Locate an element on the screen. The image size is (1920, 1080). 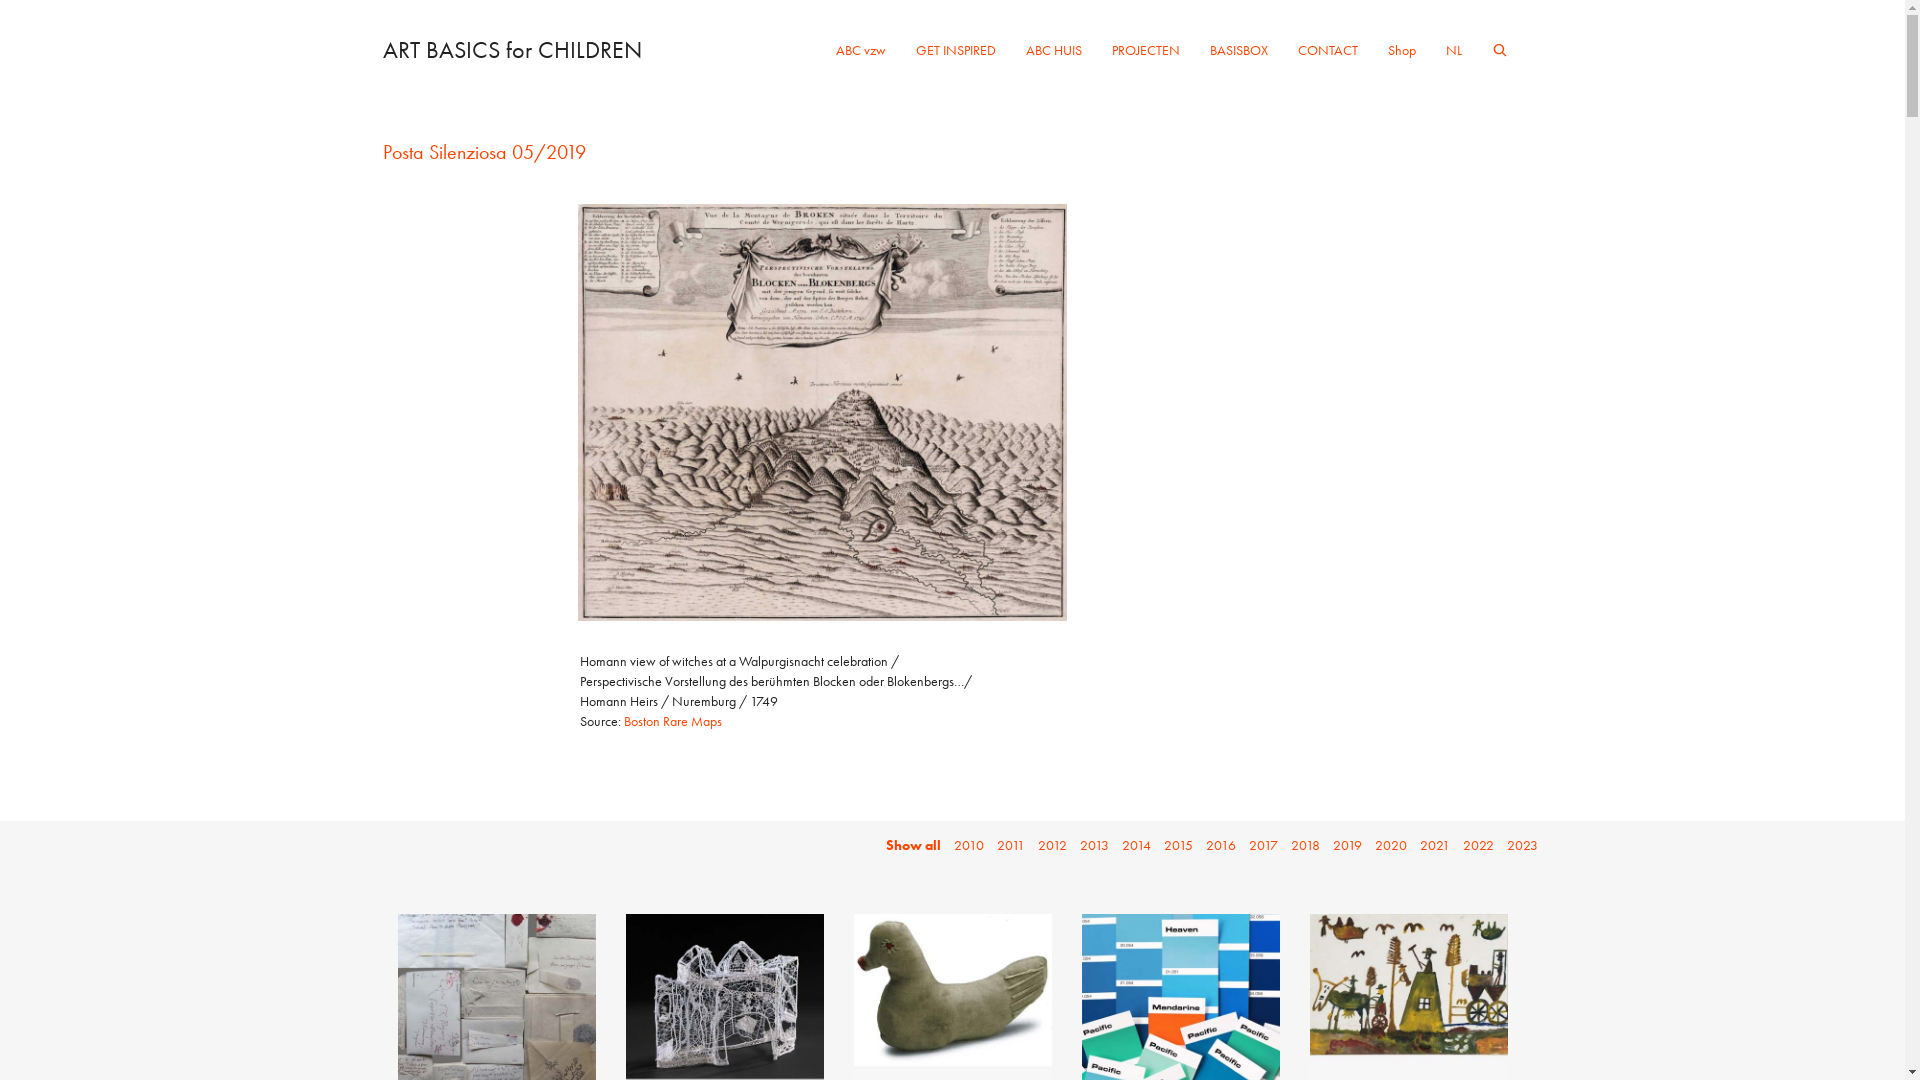
2021 is located at coordinates (1435, 845).